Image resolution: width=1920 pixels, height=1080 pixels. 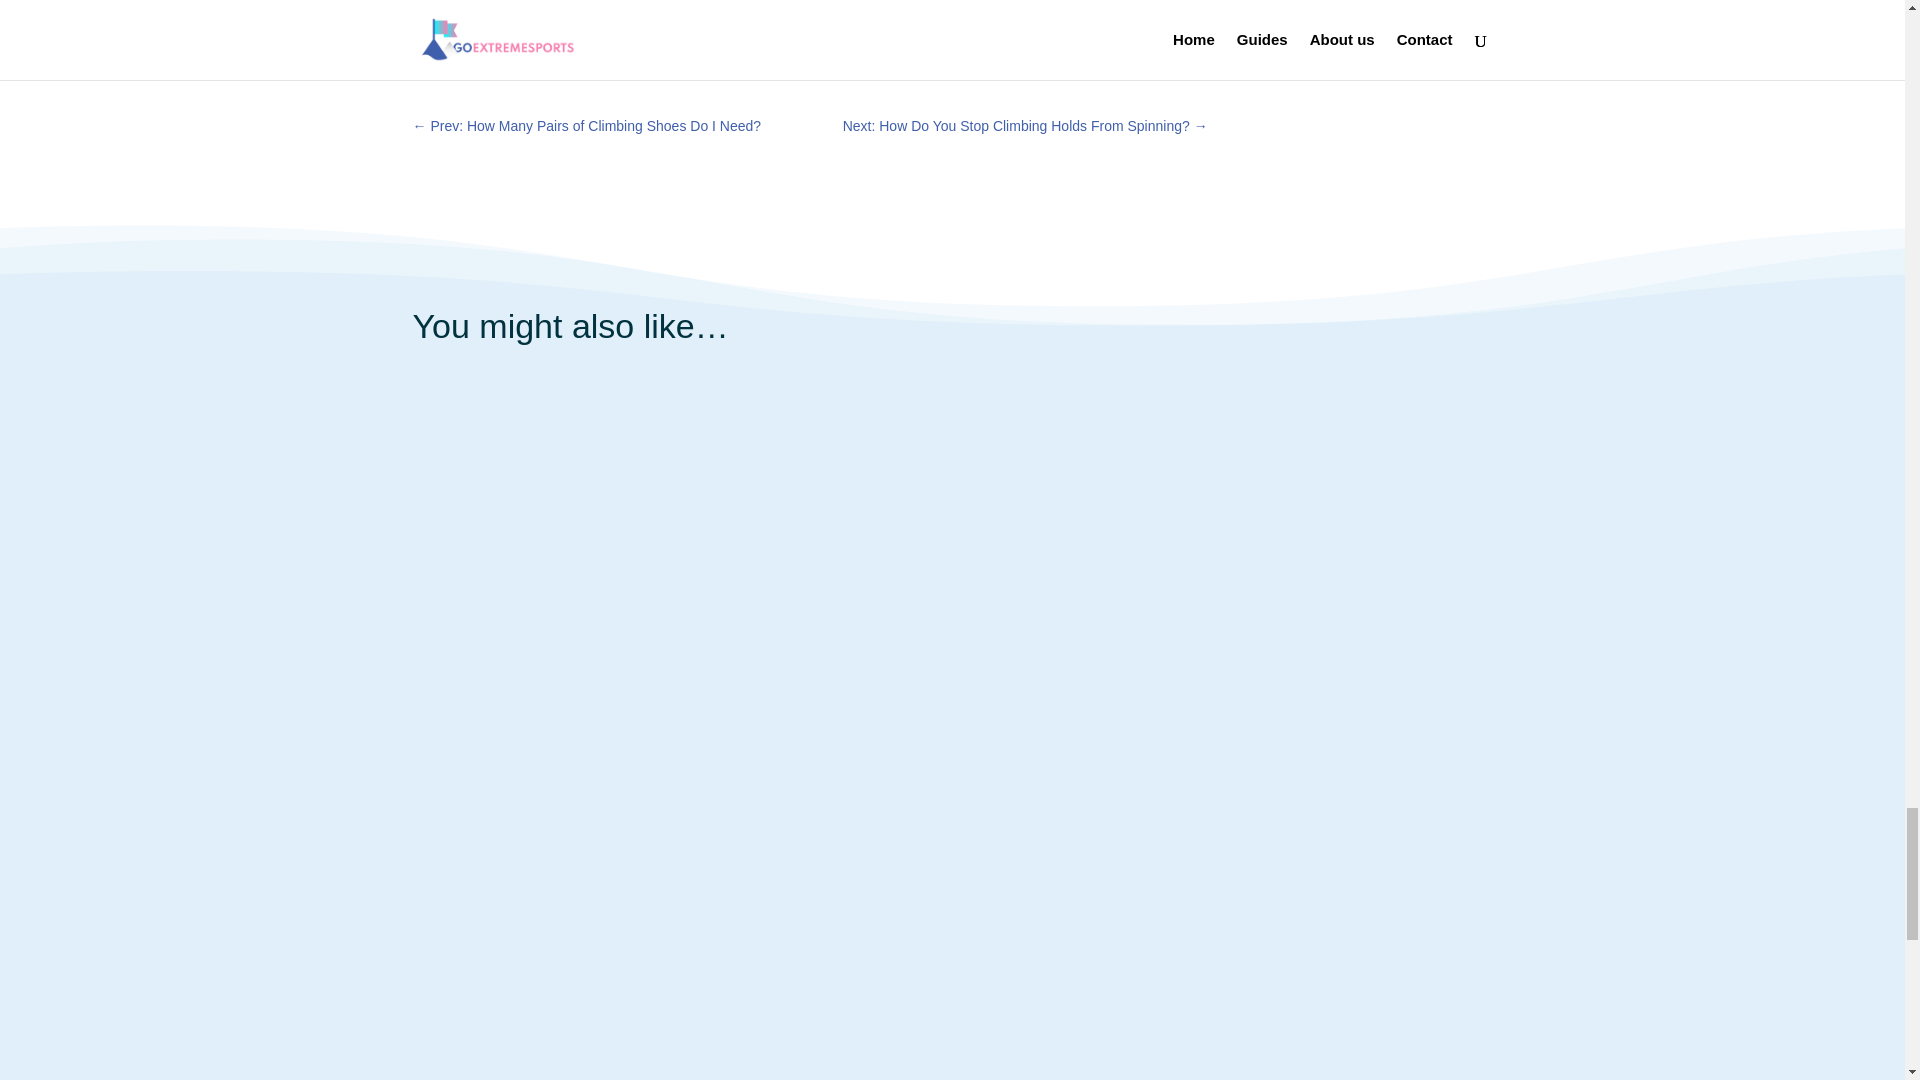 What do you see at coordinates (764, 22) in the screenshot?
I see `the case with skateboarding` at bounding box center [764, 22].